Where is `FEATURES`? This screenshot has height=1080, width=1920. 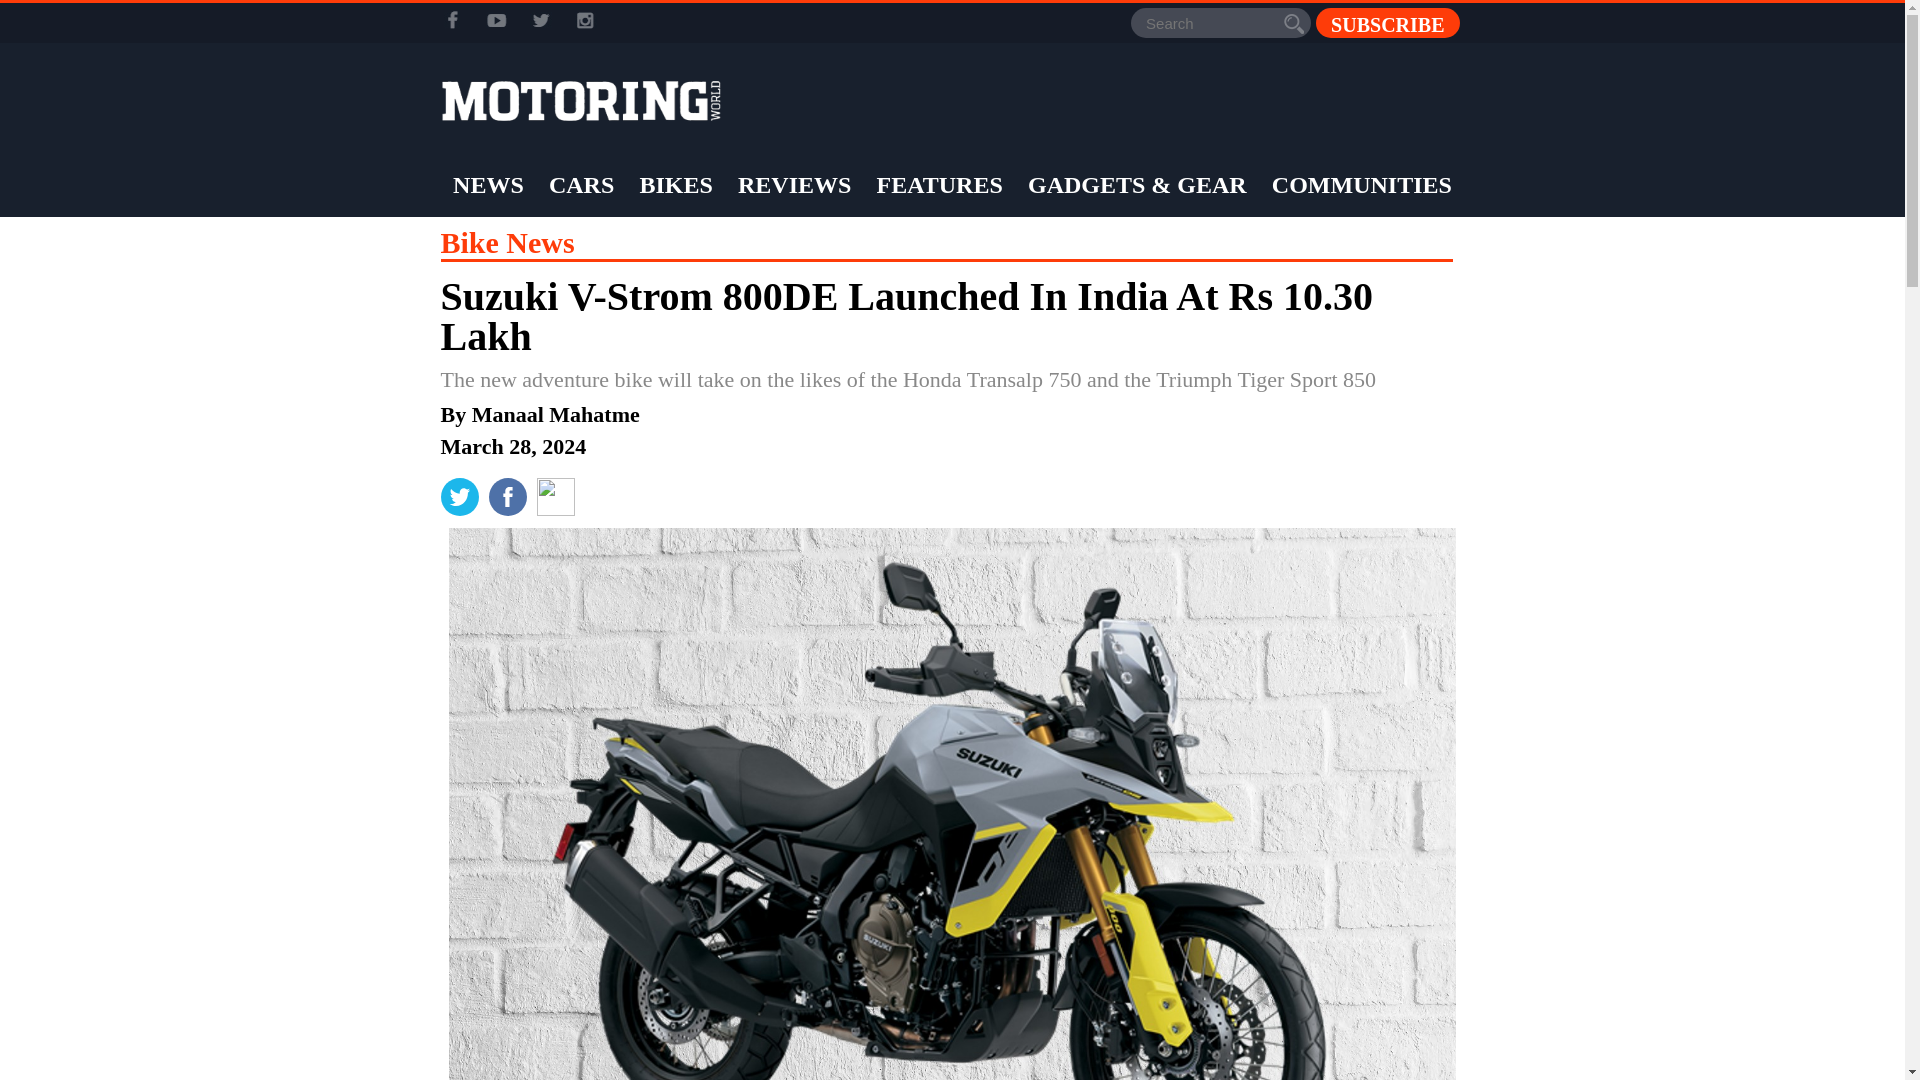 FEATURES is located at coordinates (940, 185).